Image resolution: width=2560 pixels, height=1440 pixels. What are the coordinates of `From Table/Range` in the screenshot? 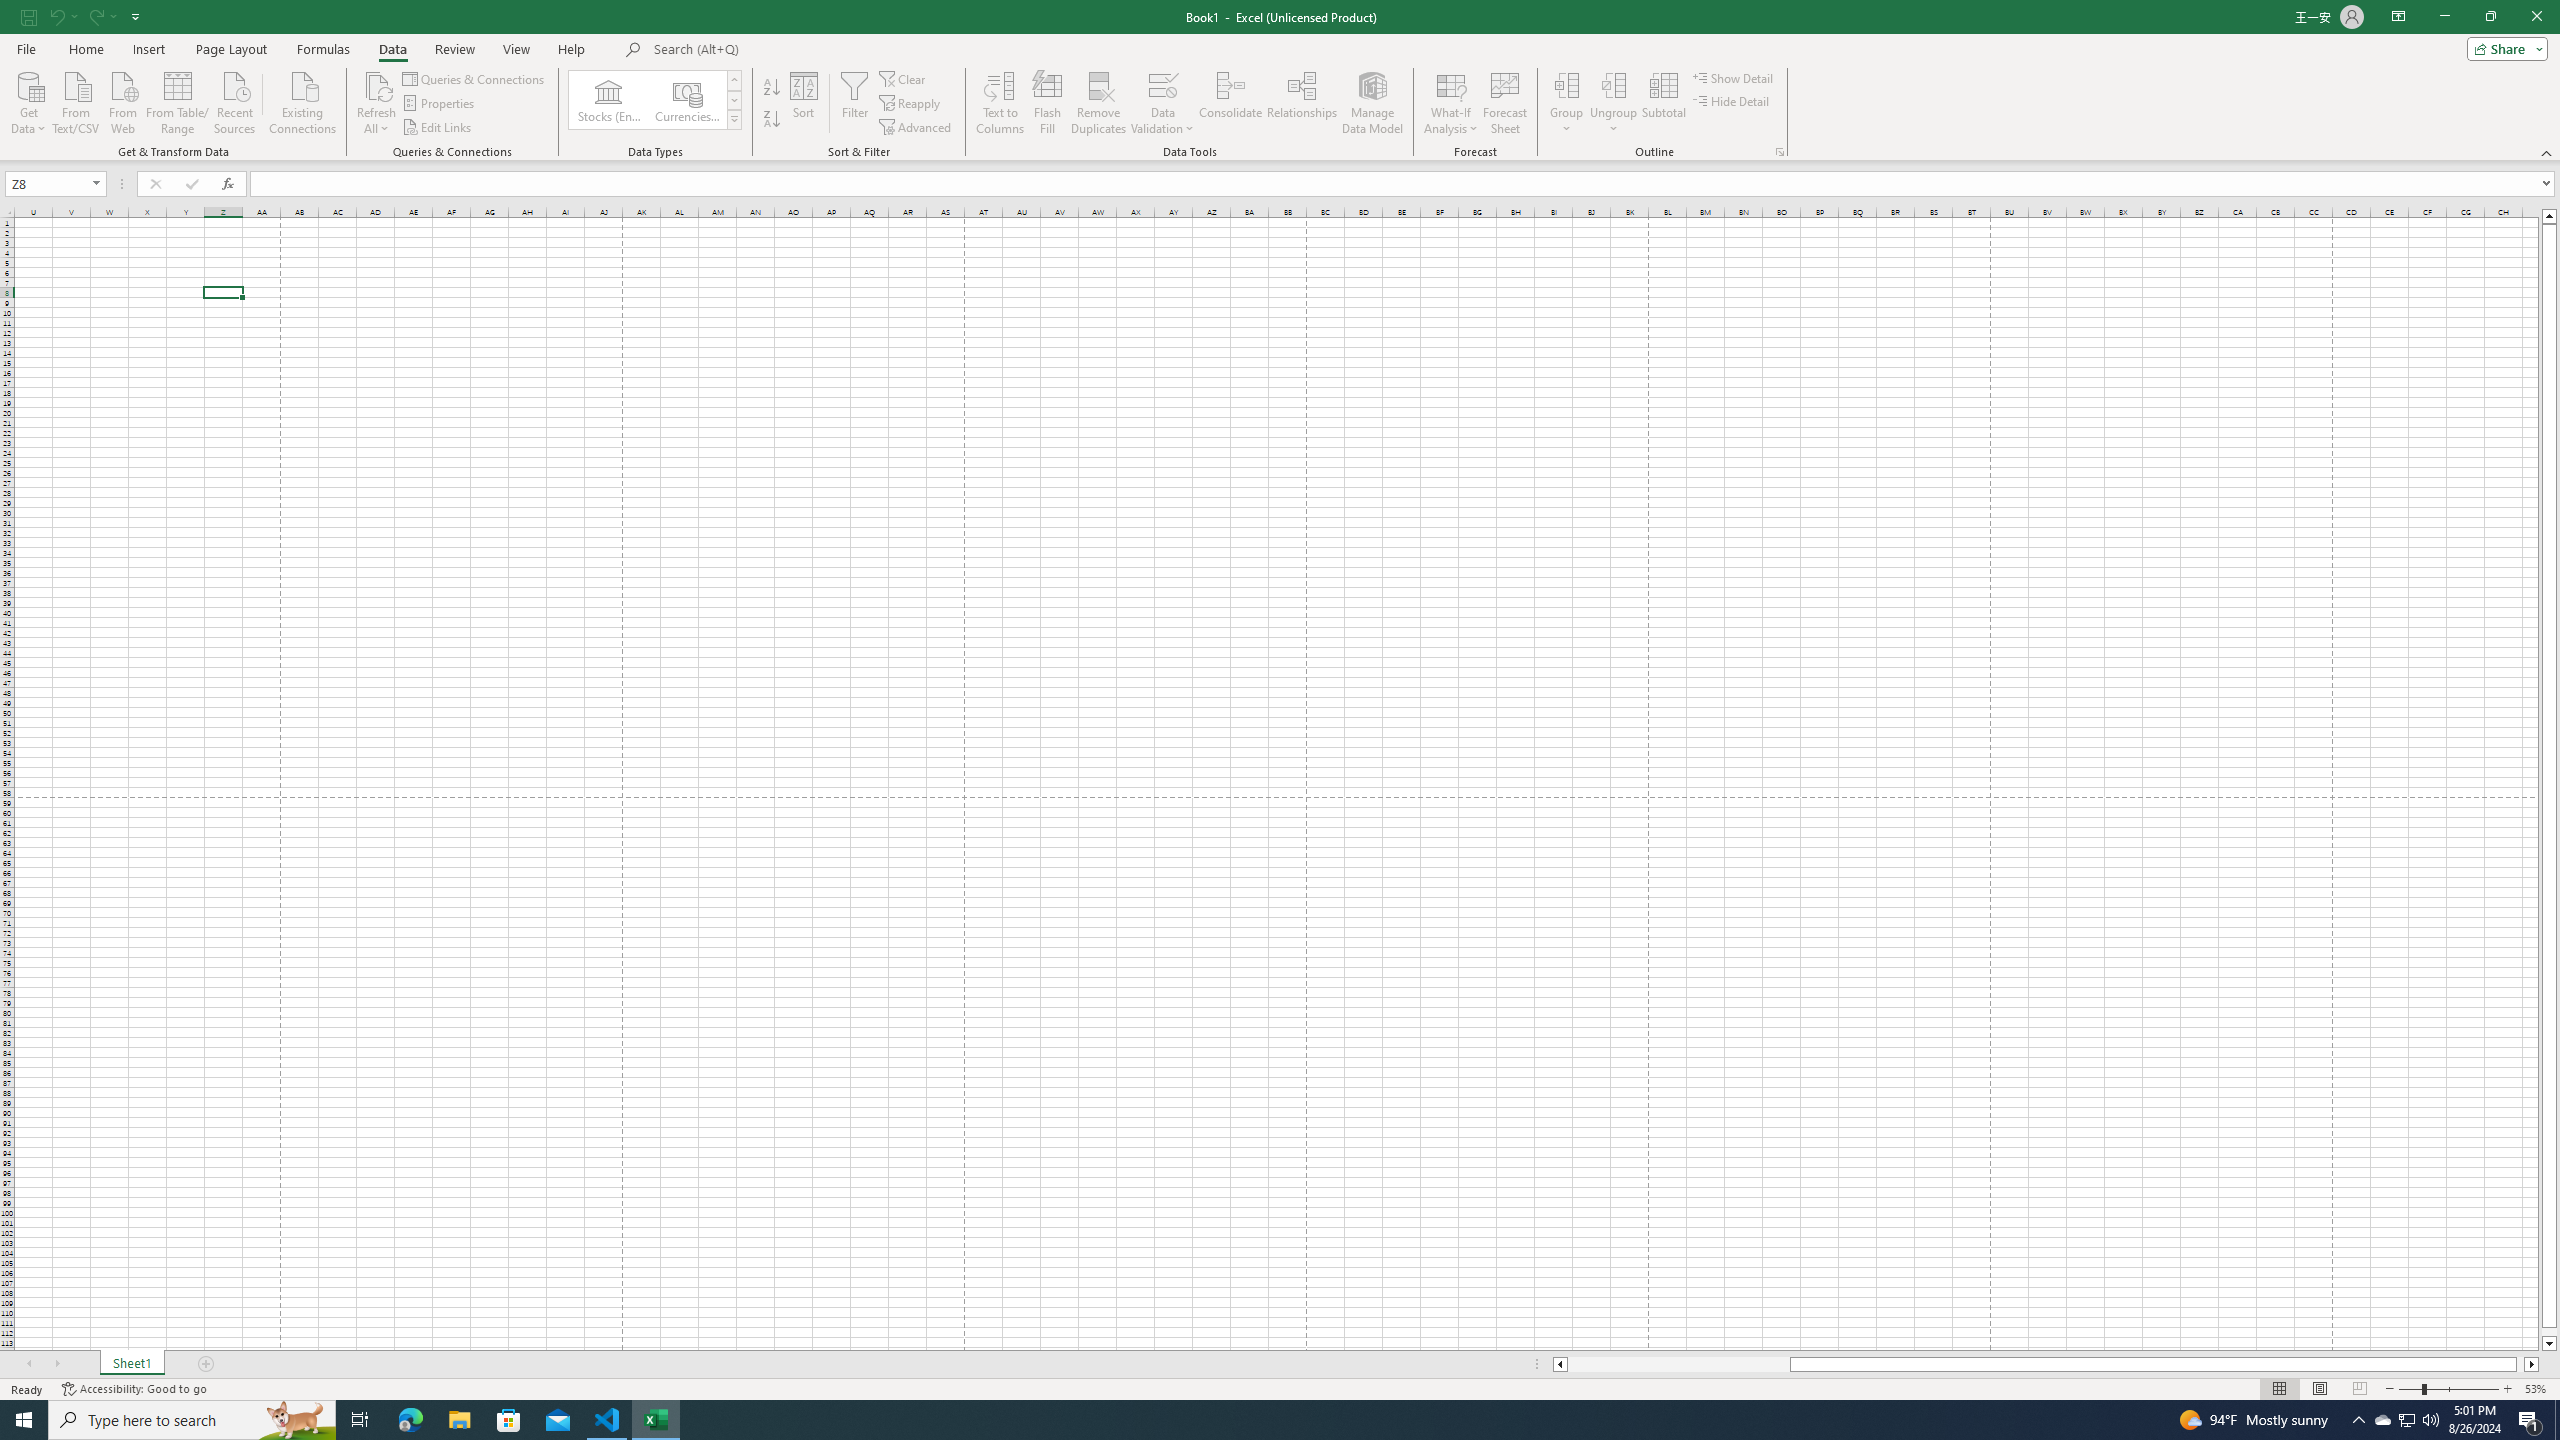 It's located at (178, 101).